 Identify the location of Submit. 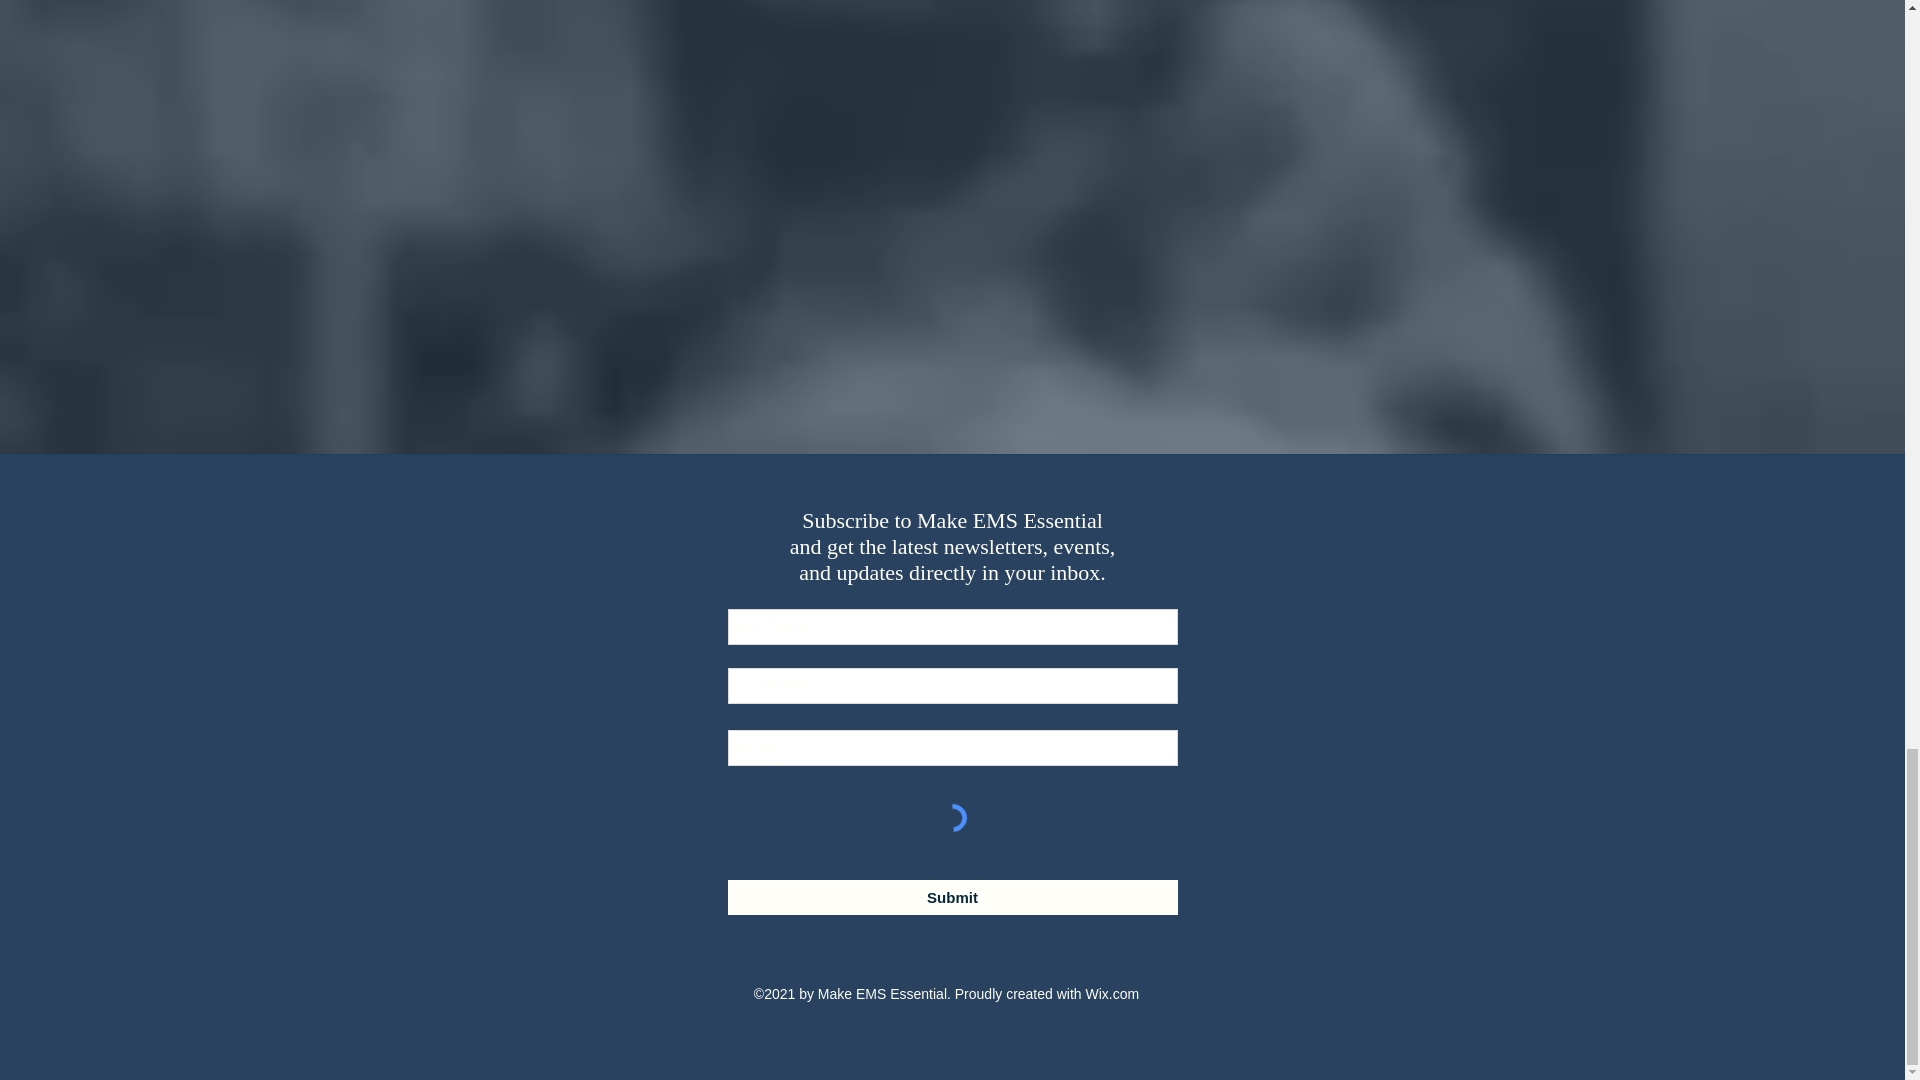
(952, 897).